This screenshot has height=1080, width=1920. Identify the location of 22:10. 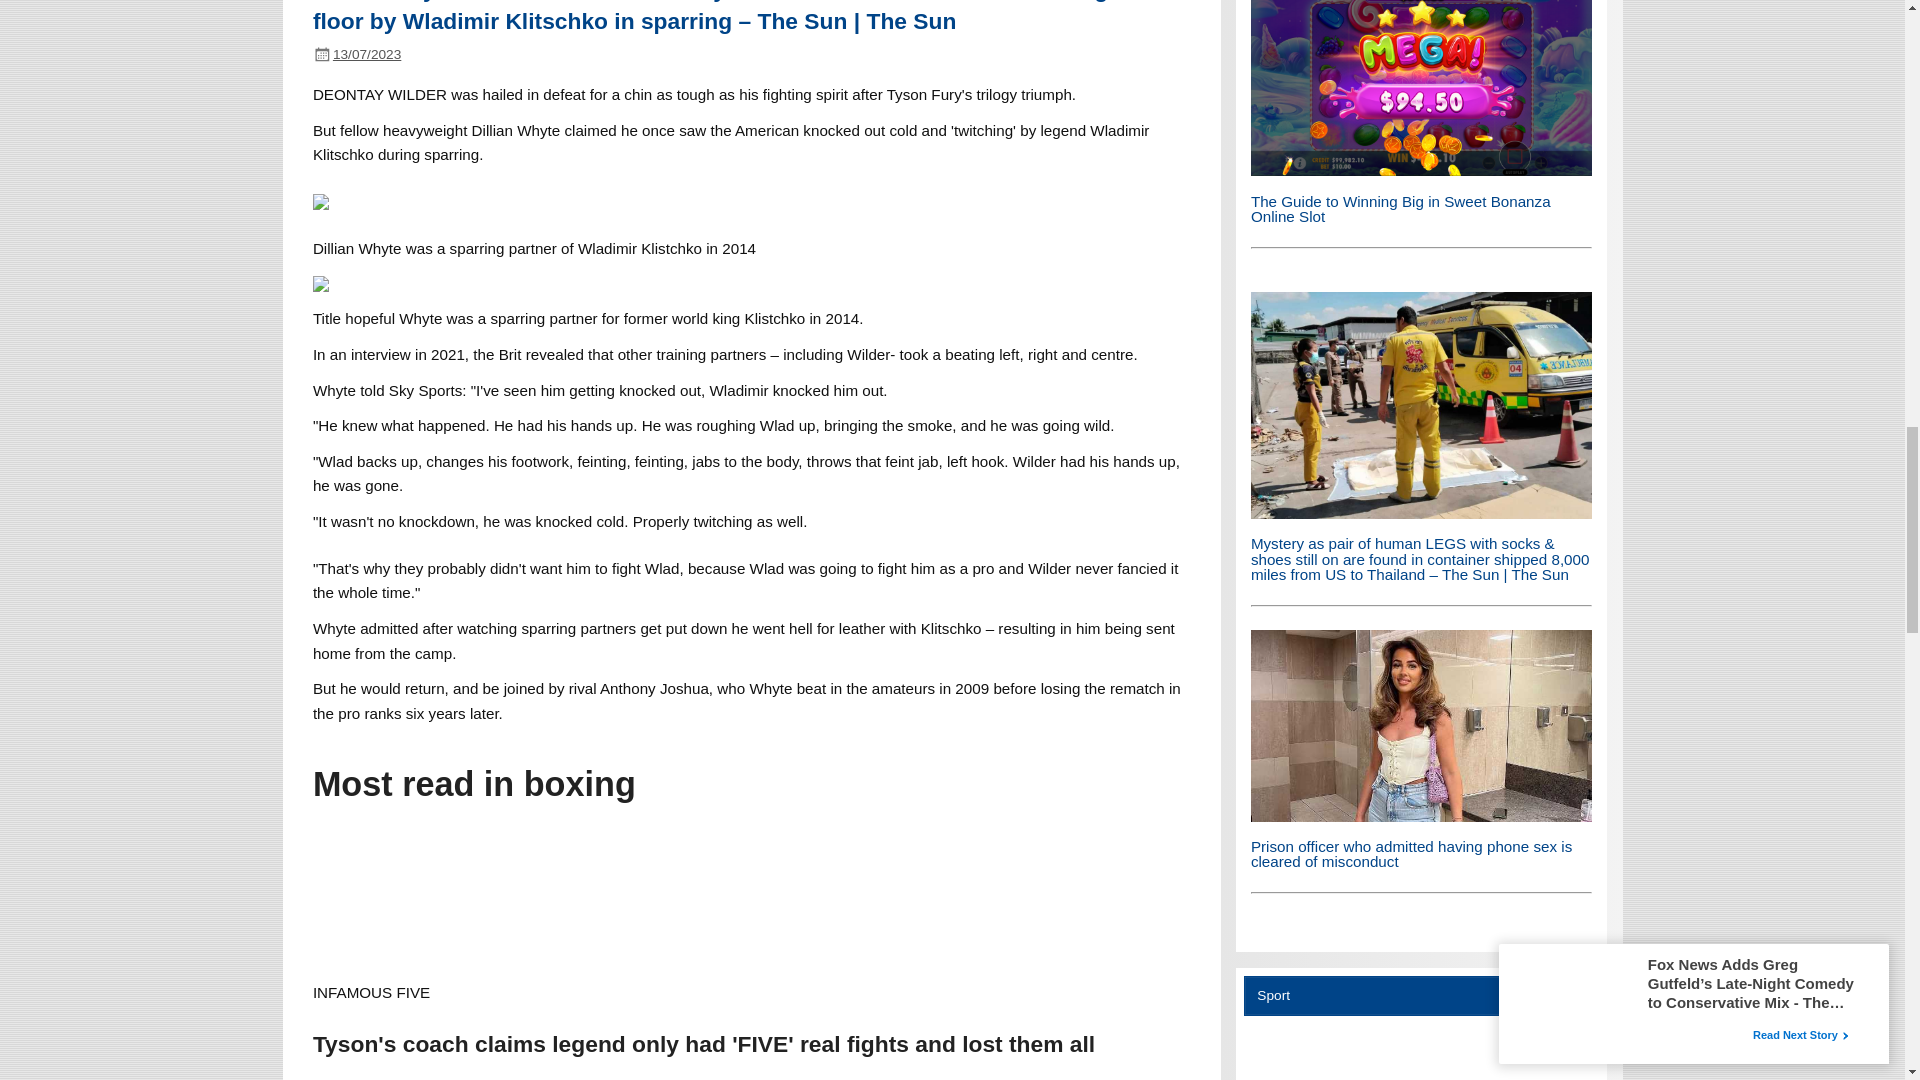
(366, 54).